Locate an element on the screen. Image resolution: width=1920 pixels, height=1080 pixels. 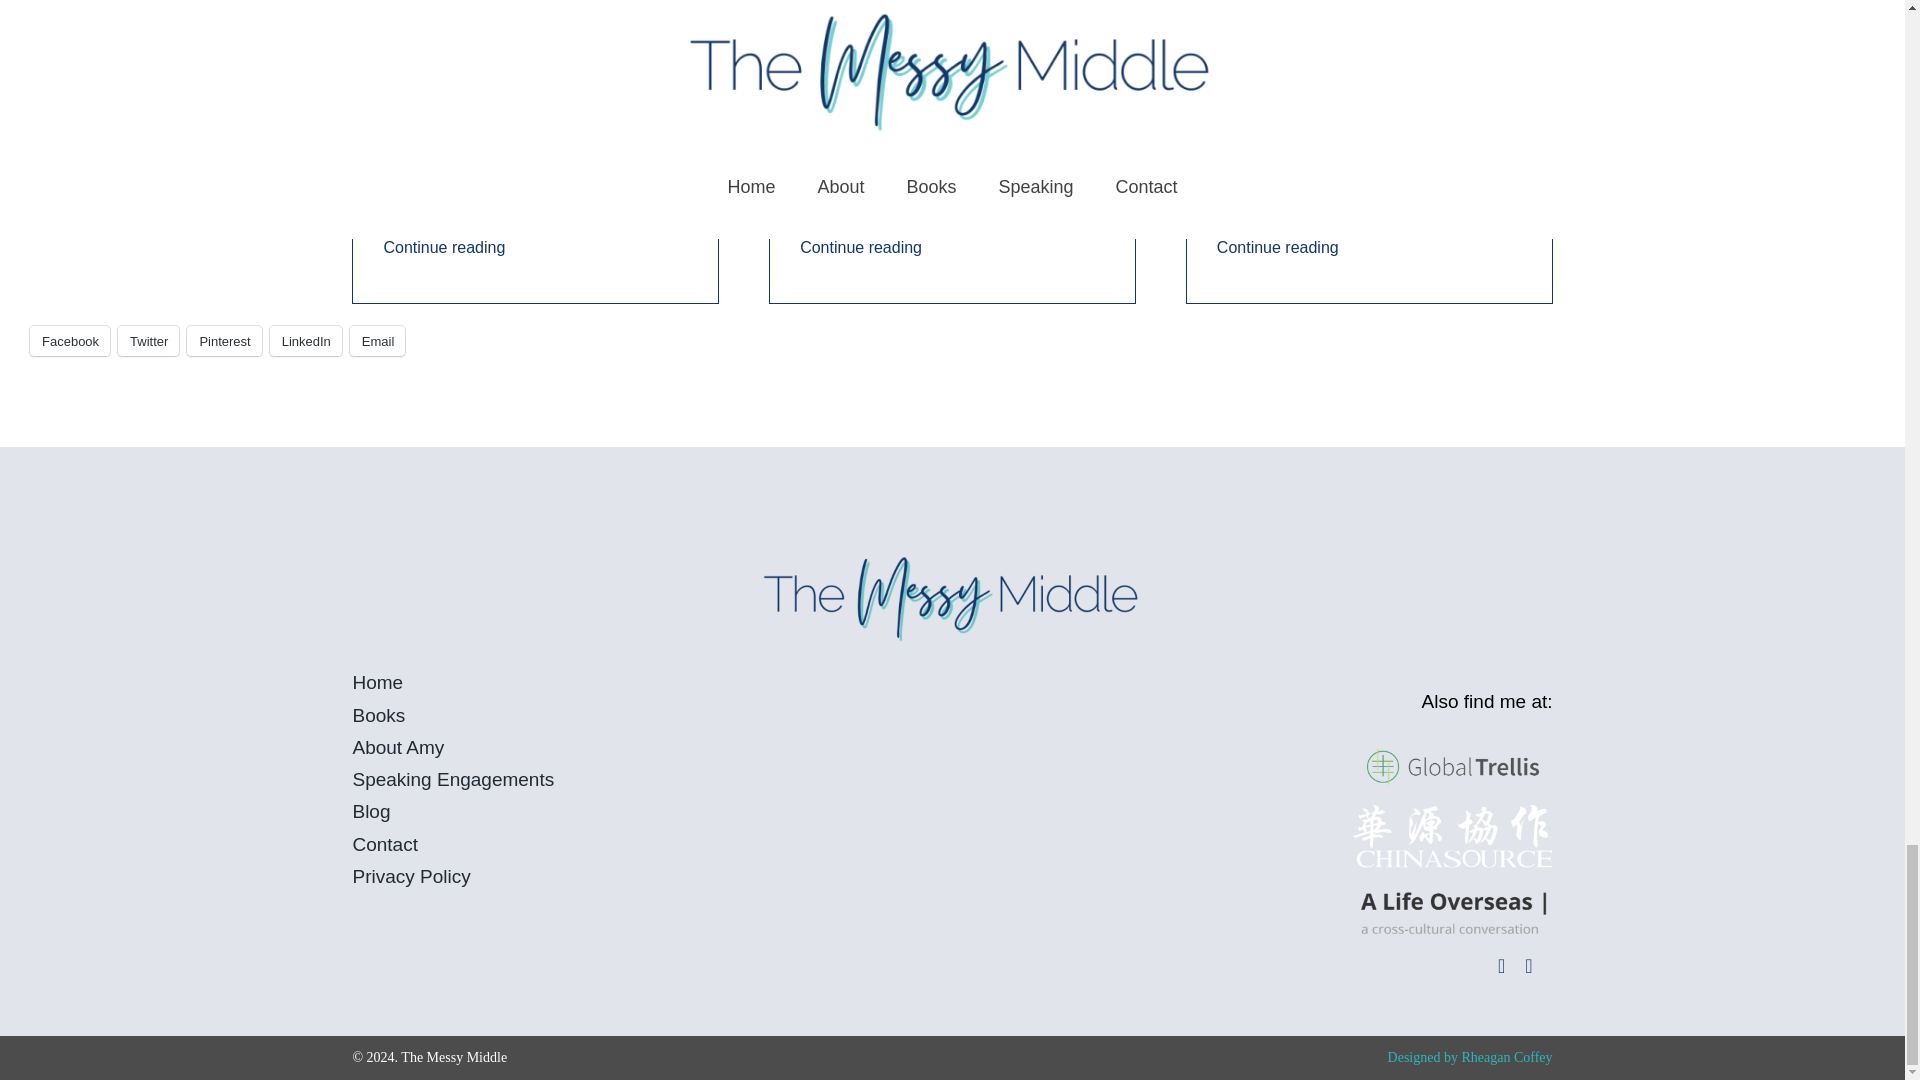
Book is located at coordinates (821, 130).